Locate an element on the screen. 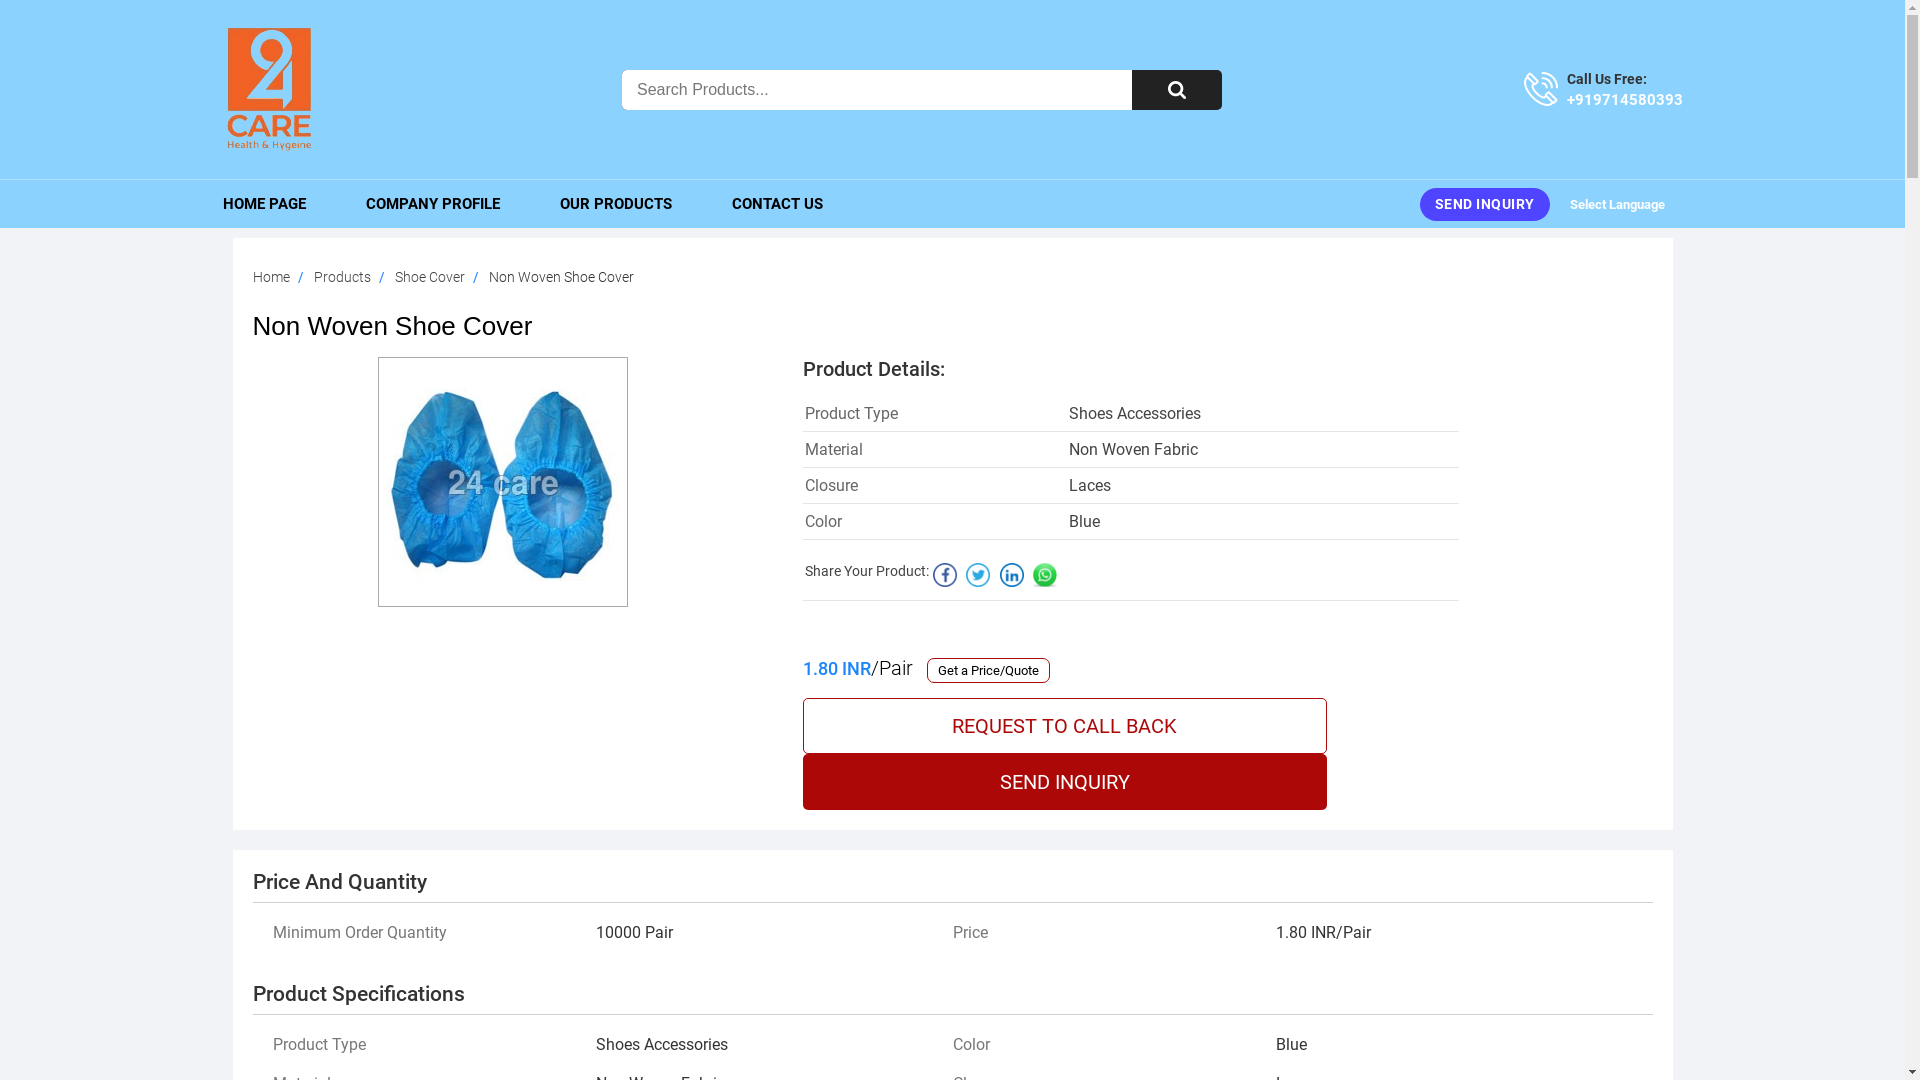  Home is located at coordinates (270, 277).